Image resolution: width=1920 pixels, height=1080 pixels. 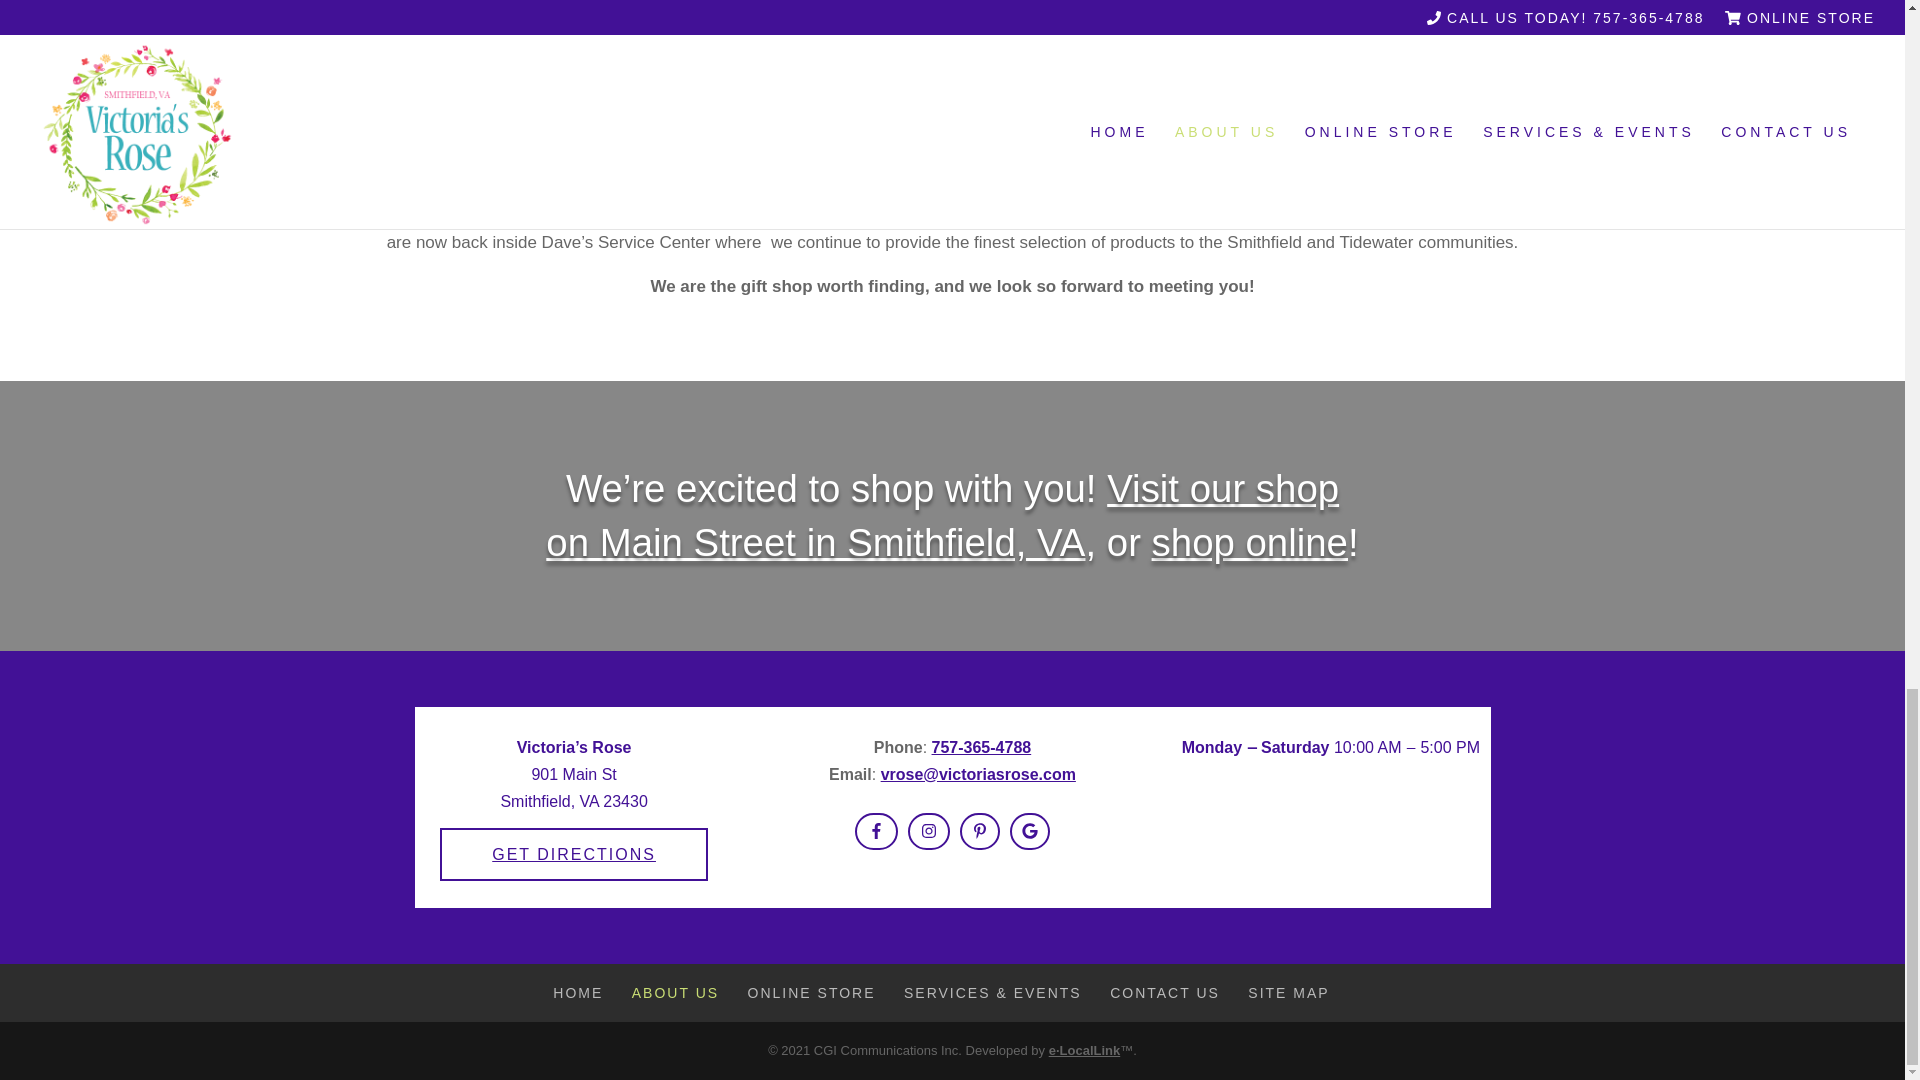 I want to click on 757-365-4788, so click(x=982, y=747).